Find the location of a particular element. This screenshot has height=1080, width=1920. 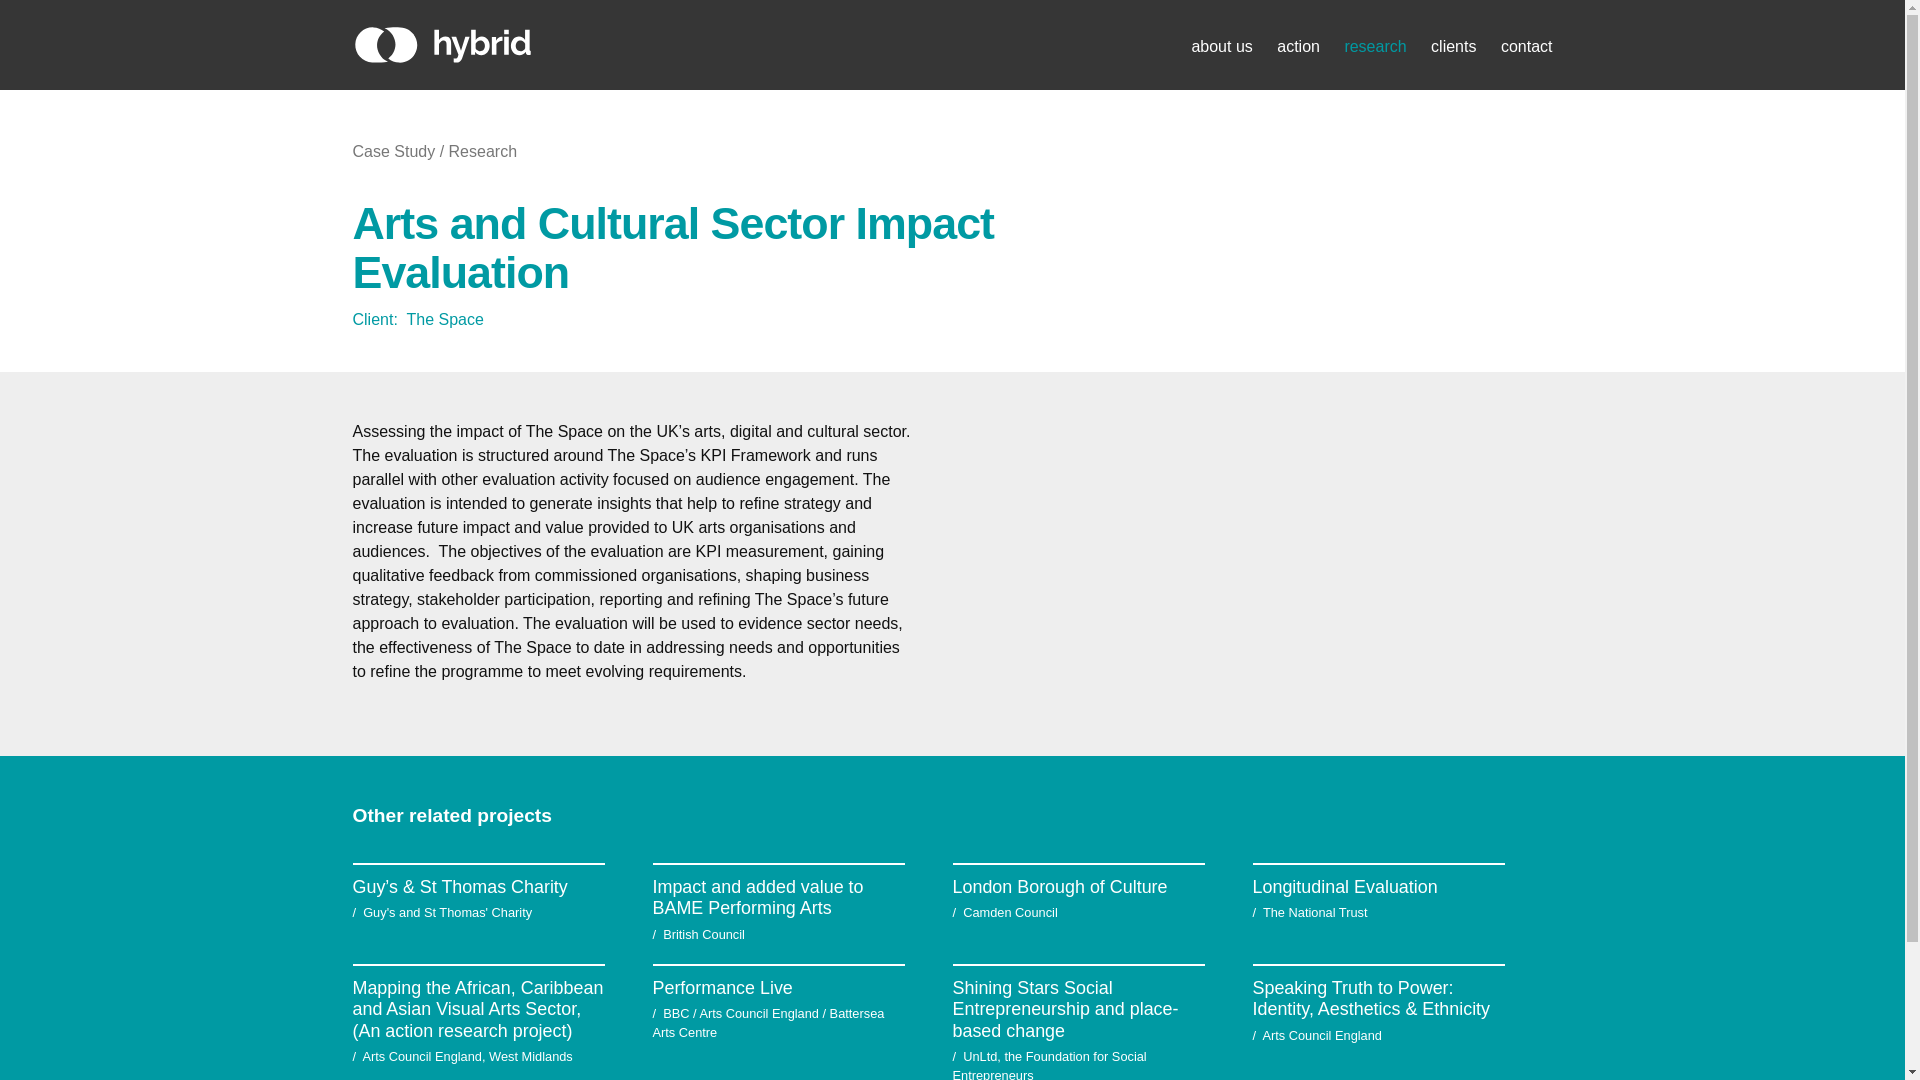

action is located at coordinates (1298, 46).